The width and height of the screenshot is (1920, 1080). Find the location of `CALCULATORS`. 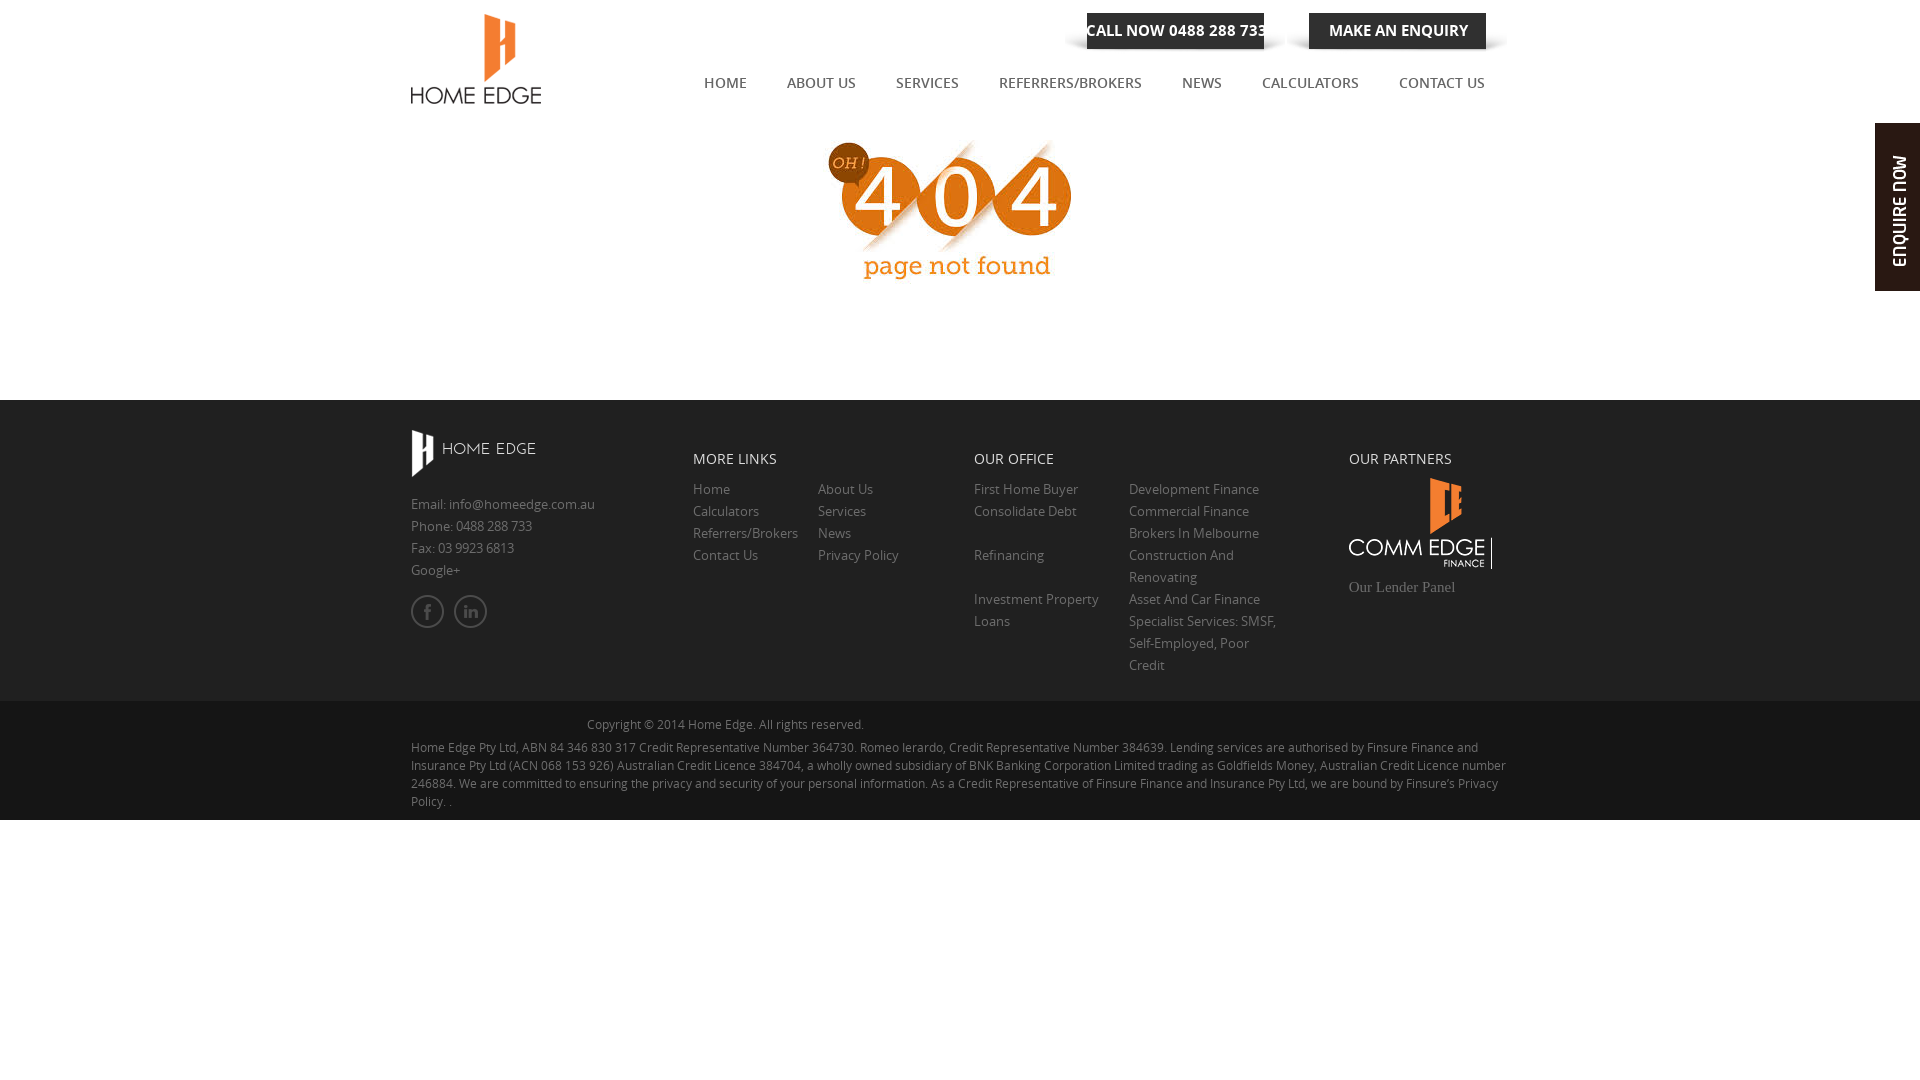

CALCULATORS is located at coordinates (1310, 90).